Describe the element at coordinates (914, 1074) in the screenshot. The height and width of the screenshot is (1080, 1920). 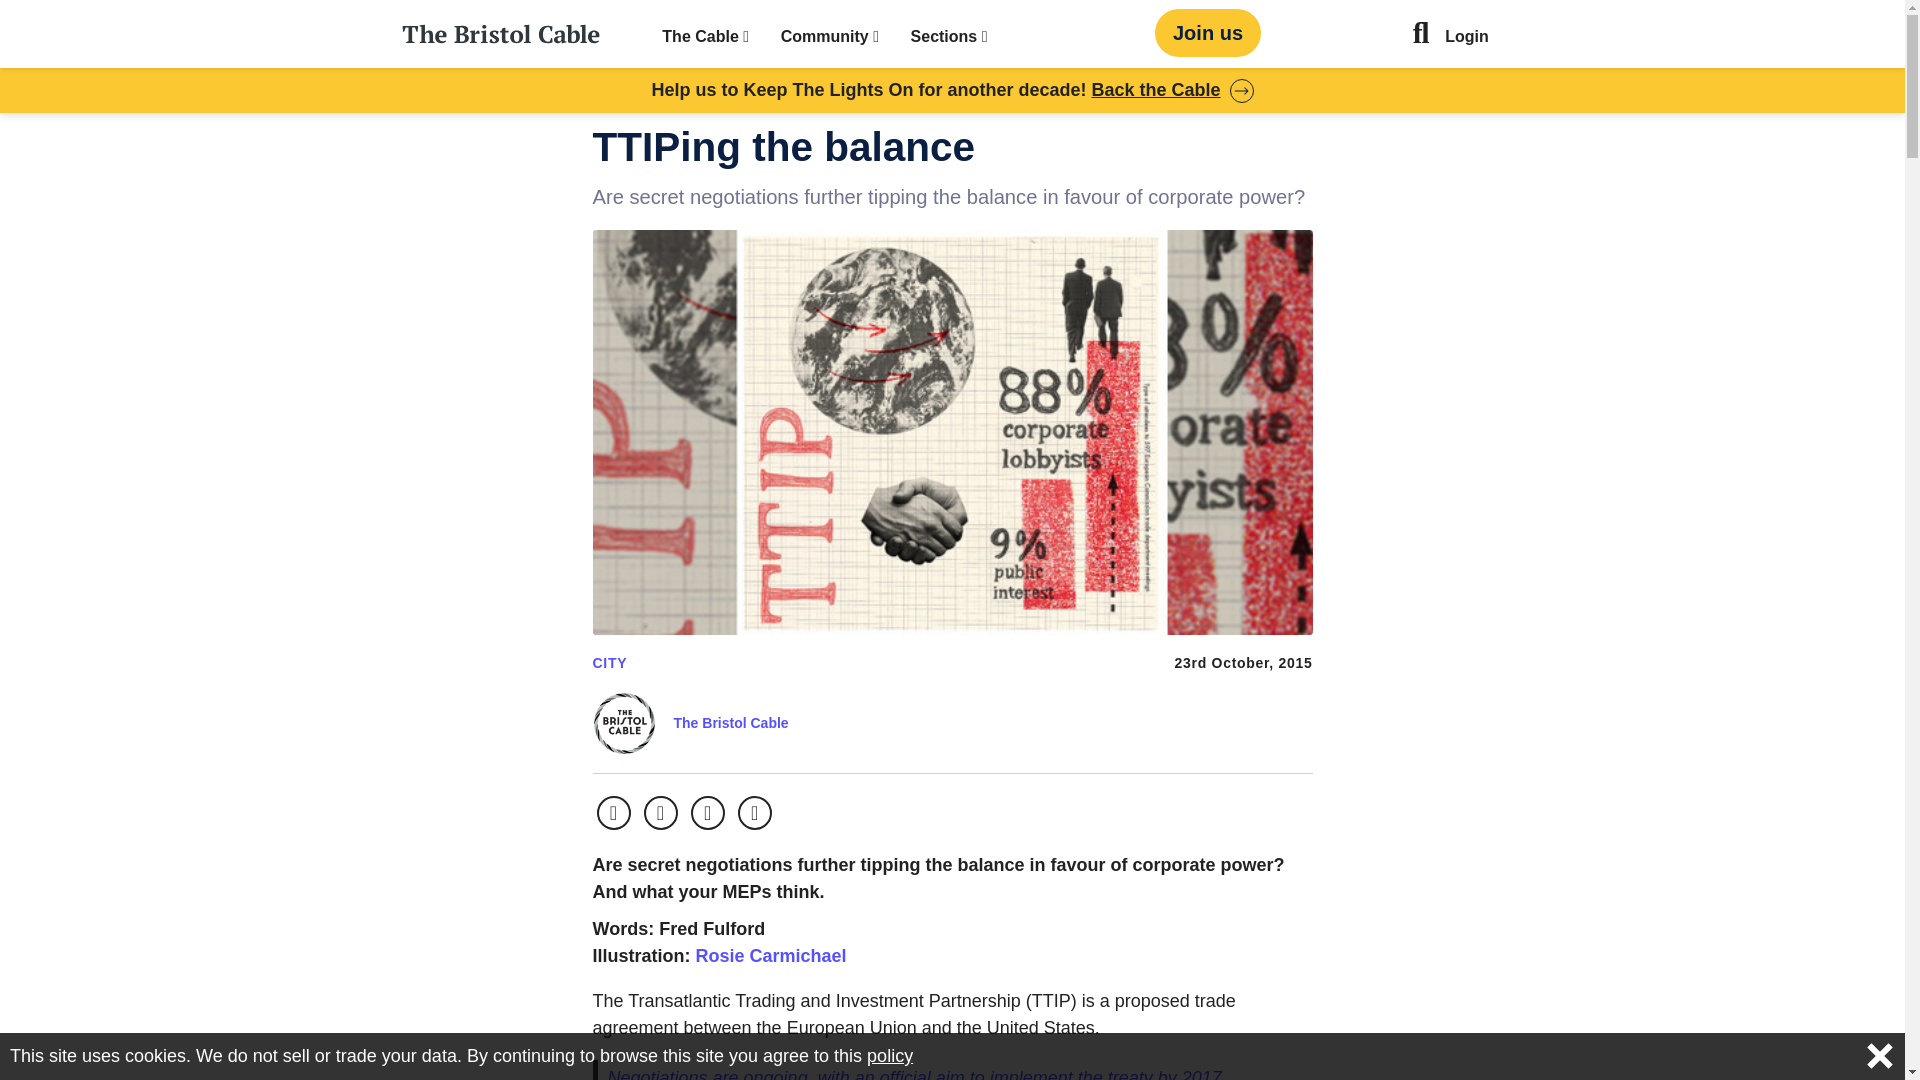
I see `Opens in a new tab` at that location.